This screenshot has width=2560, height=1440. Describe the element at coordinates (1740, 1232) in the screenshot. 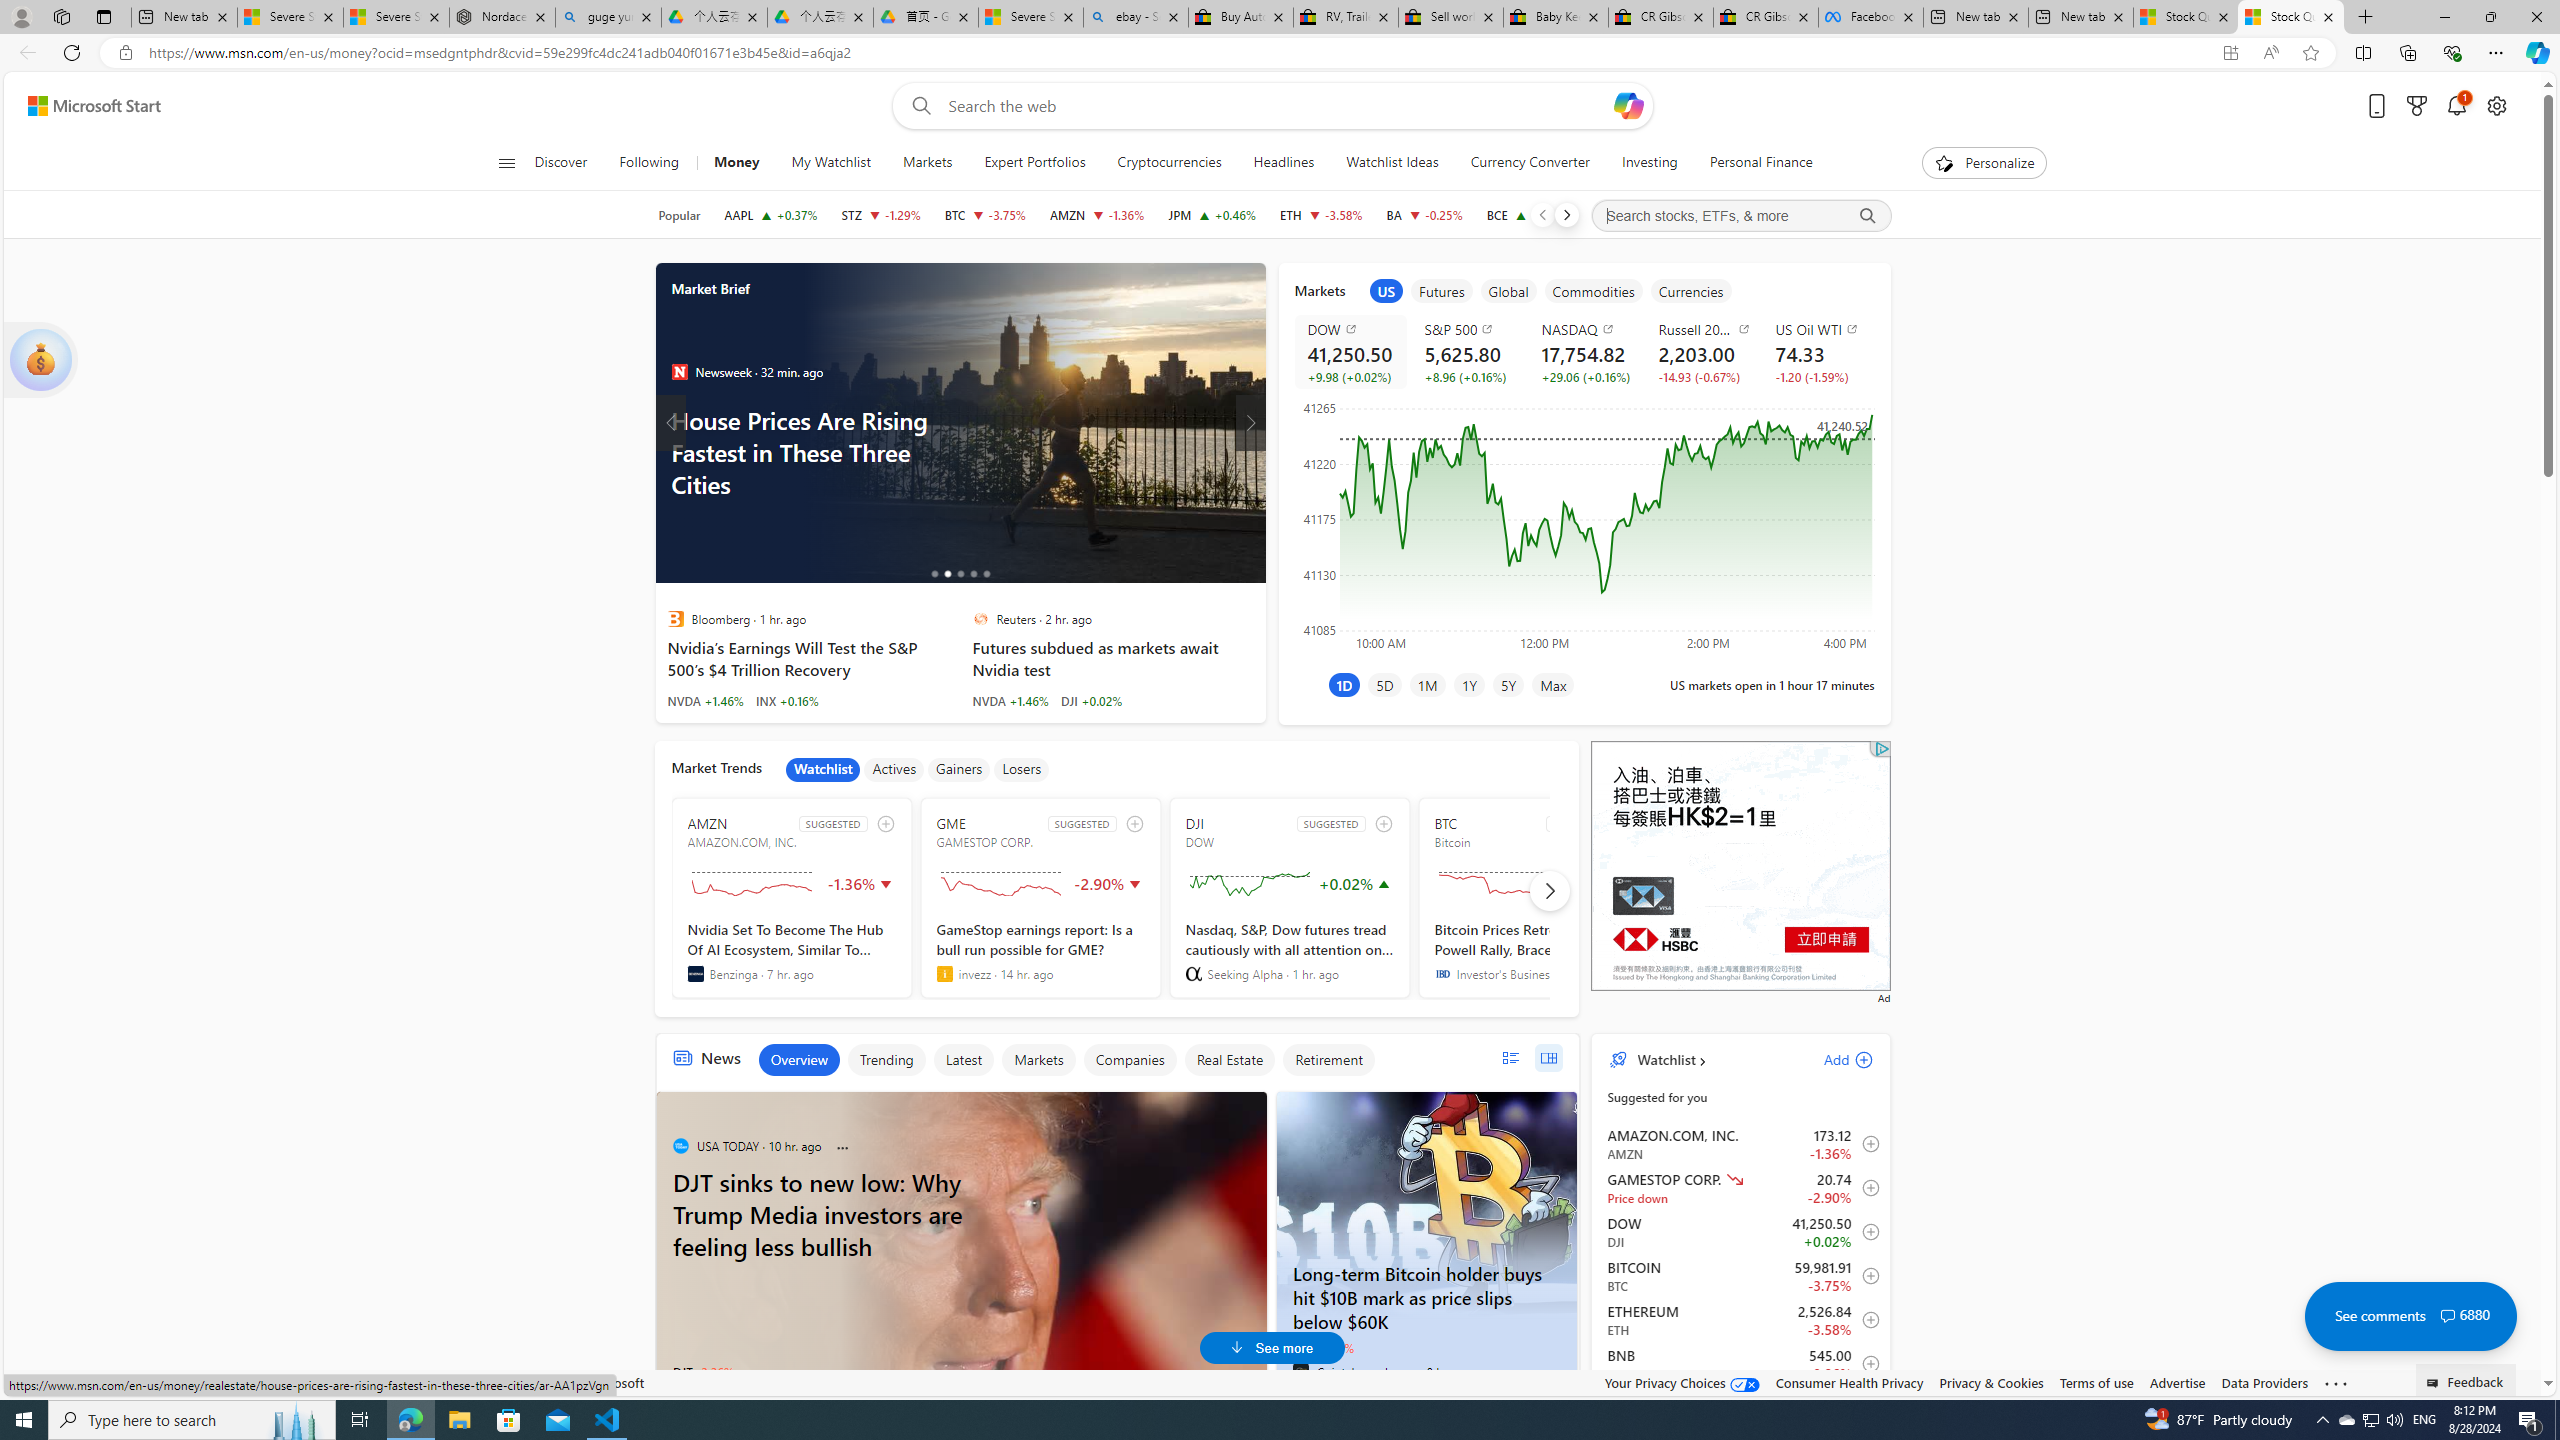

I see `DJI DOW increase 41,250.50 +9.98 +0.02% item2` at that location.